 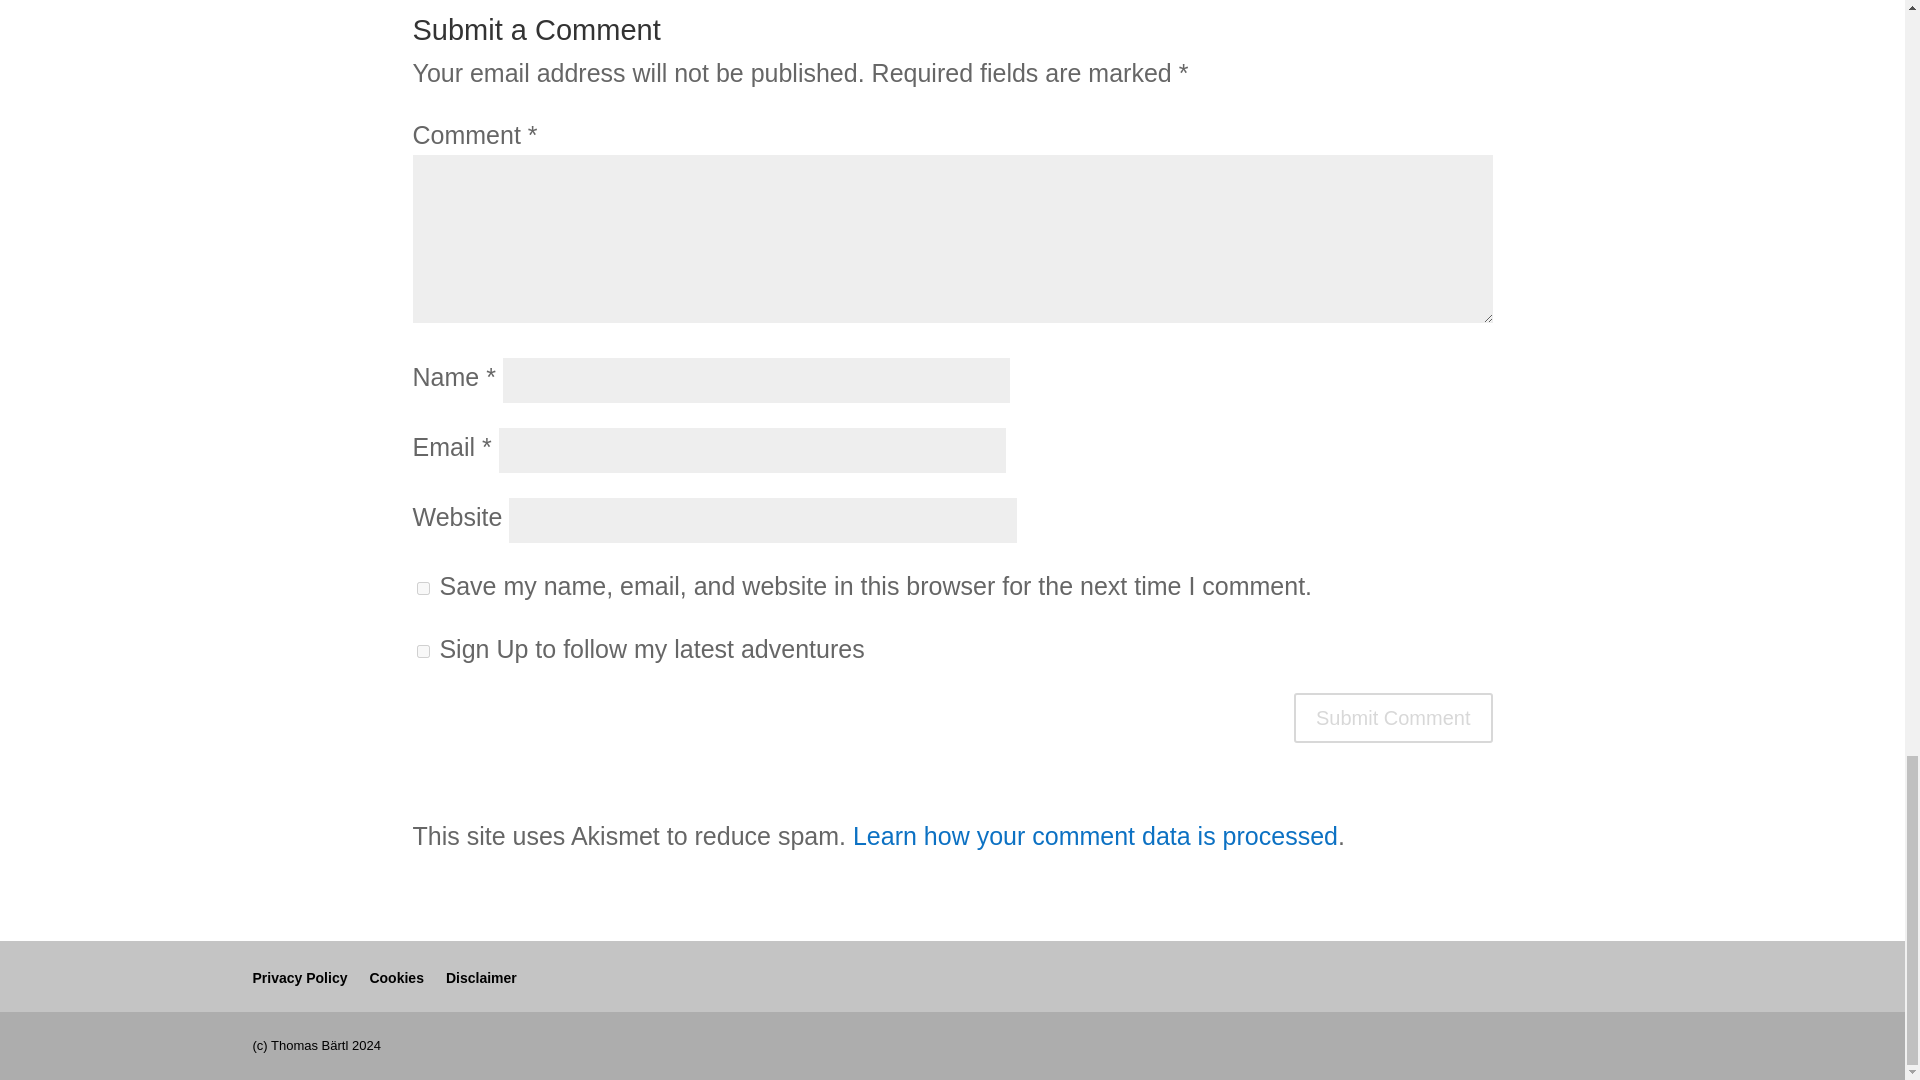 What do you see at coordinates (1394, 718) in the screenshot?
I see `Submit Comment` at bounding box center [1394, 718].